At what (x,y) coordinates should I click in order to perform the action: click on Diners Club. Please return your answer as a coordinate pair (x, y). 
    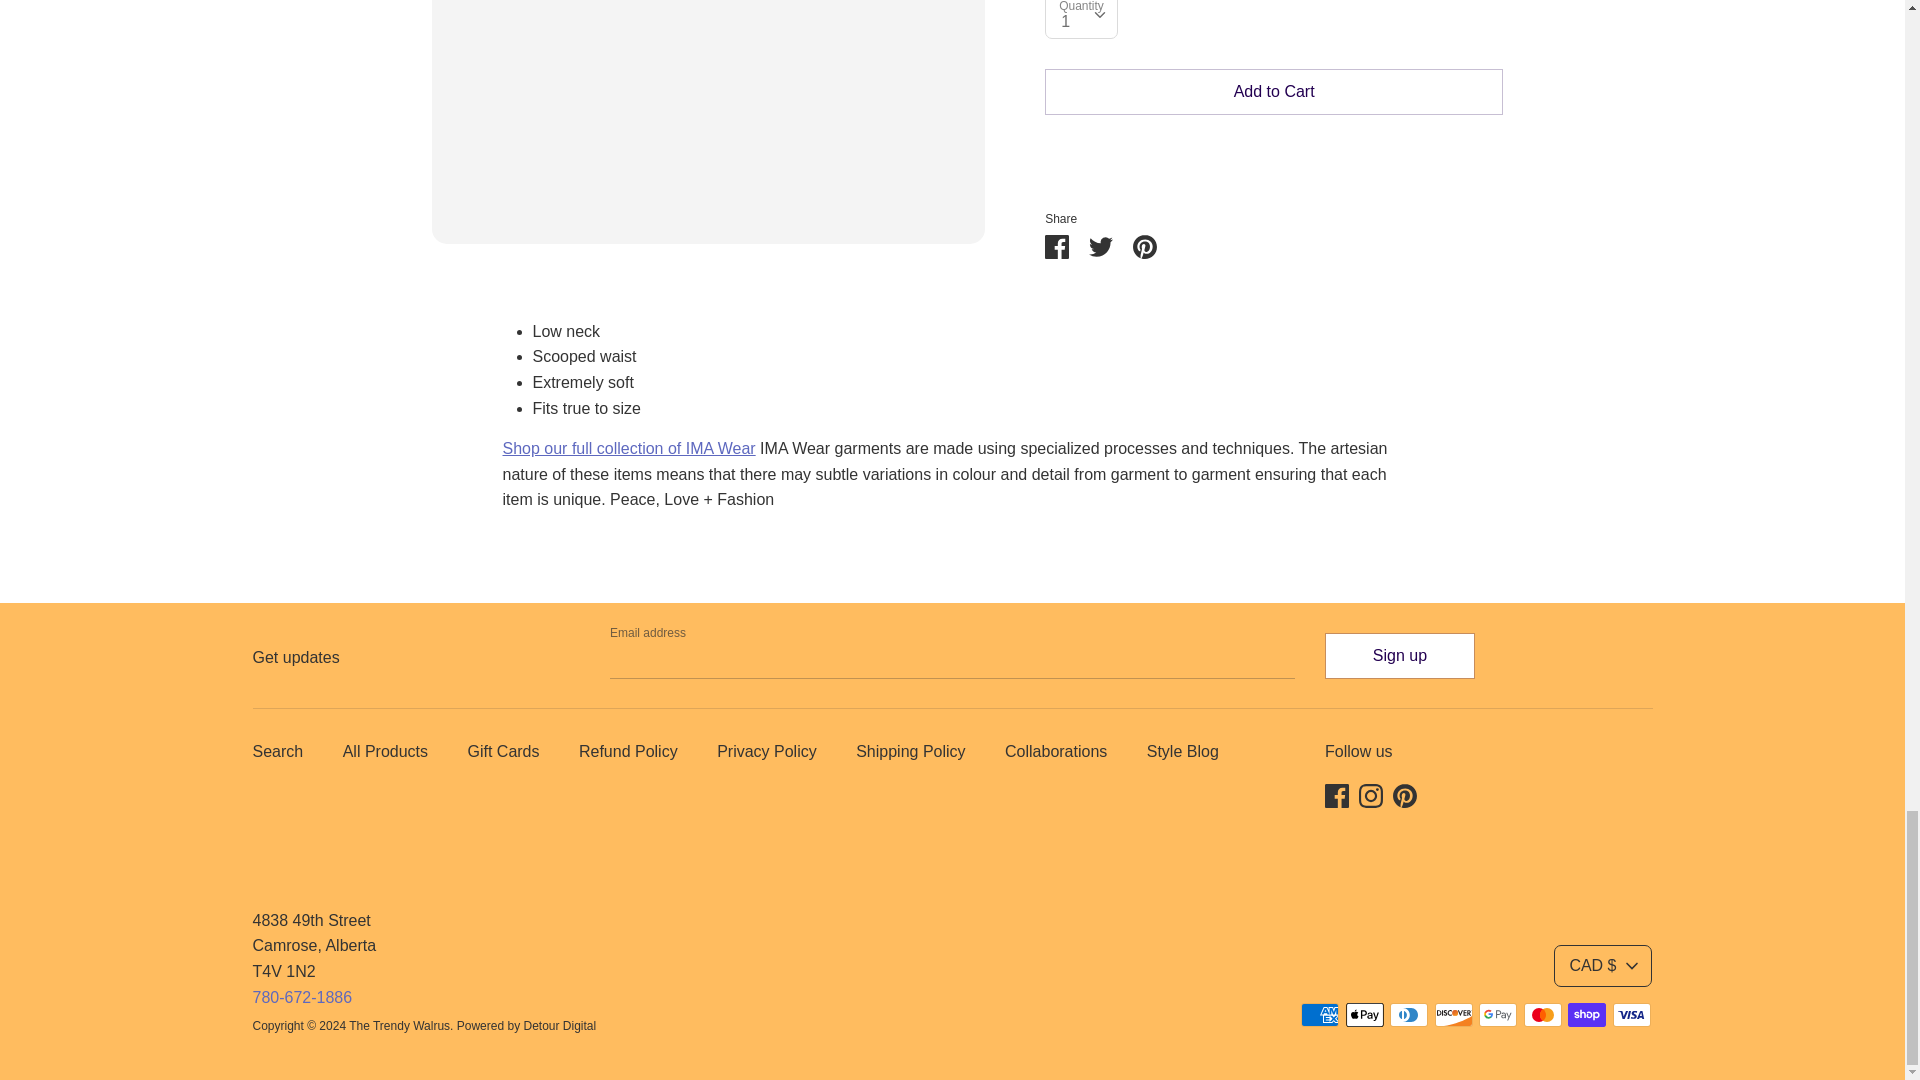
    Looking at the image, I should click on (1409, 1015).